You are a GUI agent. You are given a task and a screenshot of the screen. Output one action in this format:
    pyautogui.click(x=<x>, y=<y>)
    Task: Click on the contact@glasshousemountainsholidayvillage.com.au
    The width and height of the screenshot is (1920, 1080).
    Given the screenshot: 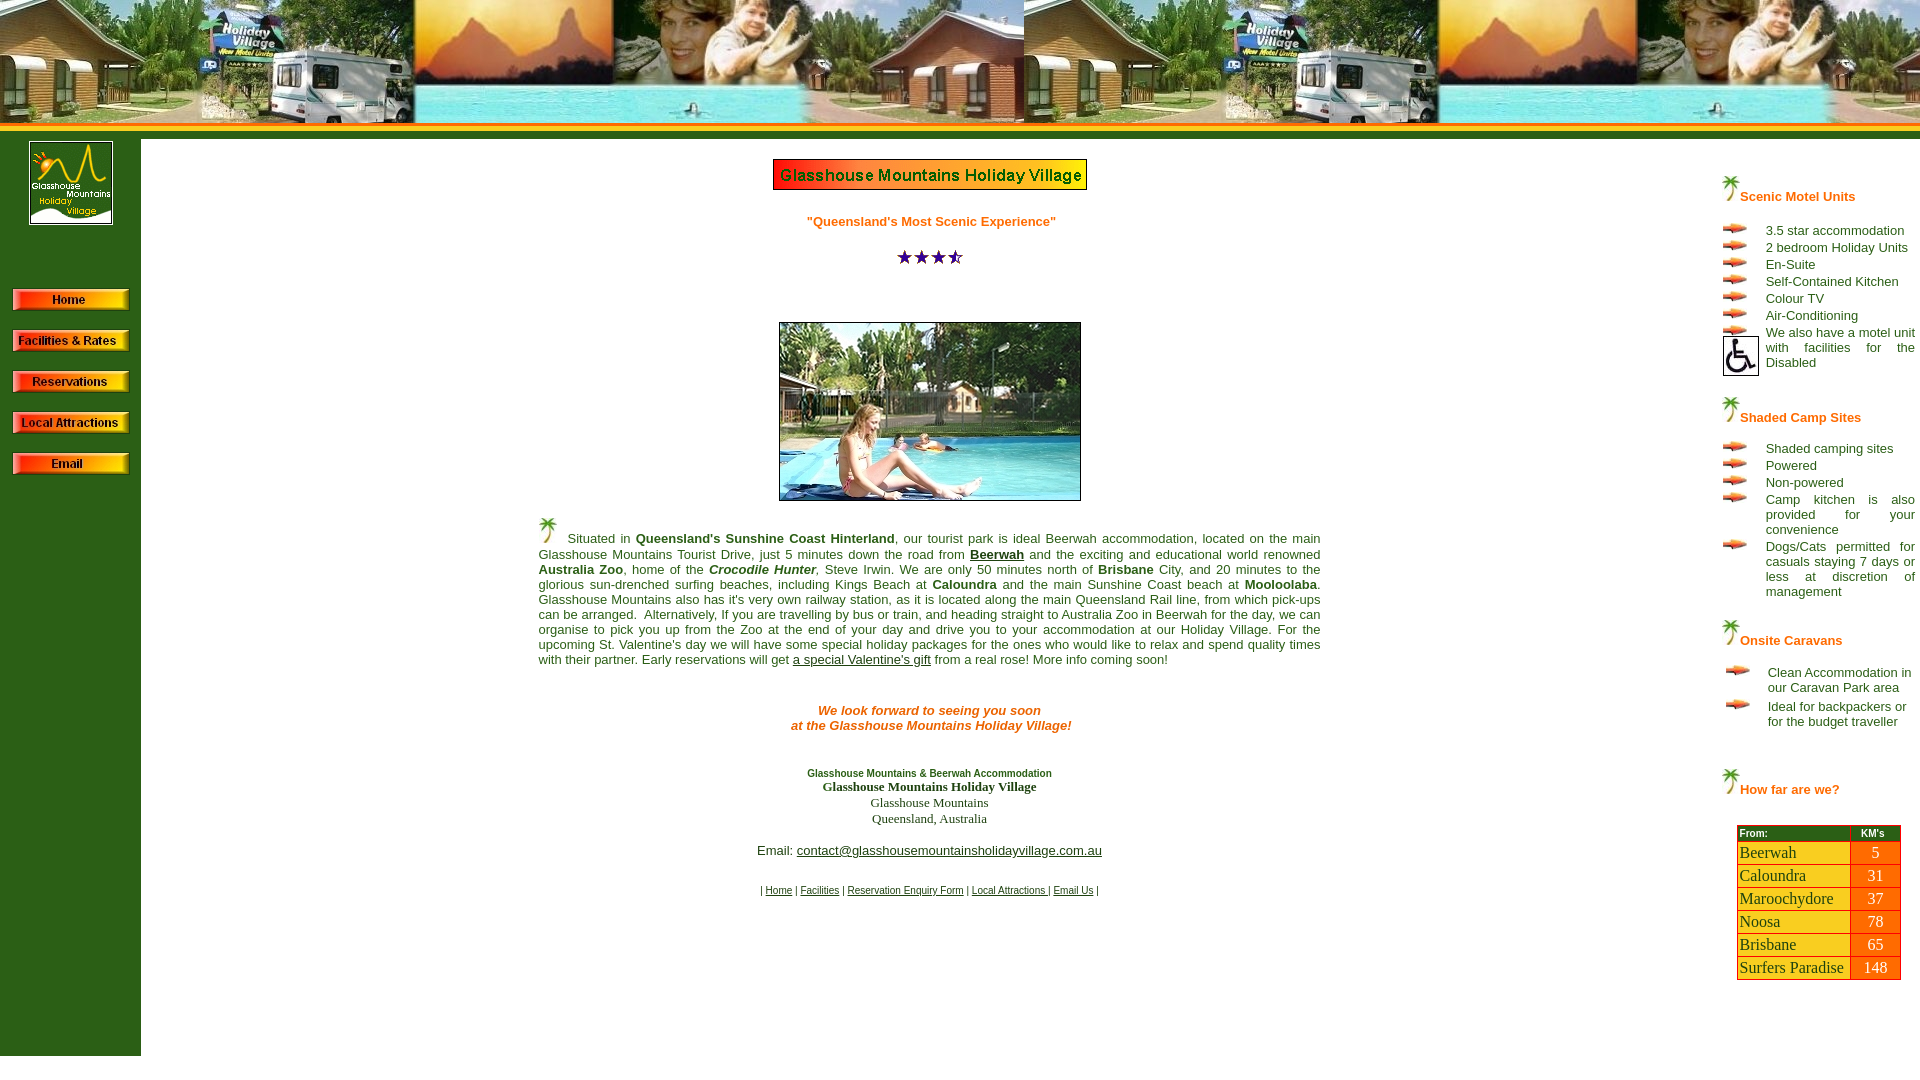 What is the action you would take?
    pyautogui.click(x=950, y=850)
    